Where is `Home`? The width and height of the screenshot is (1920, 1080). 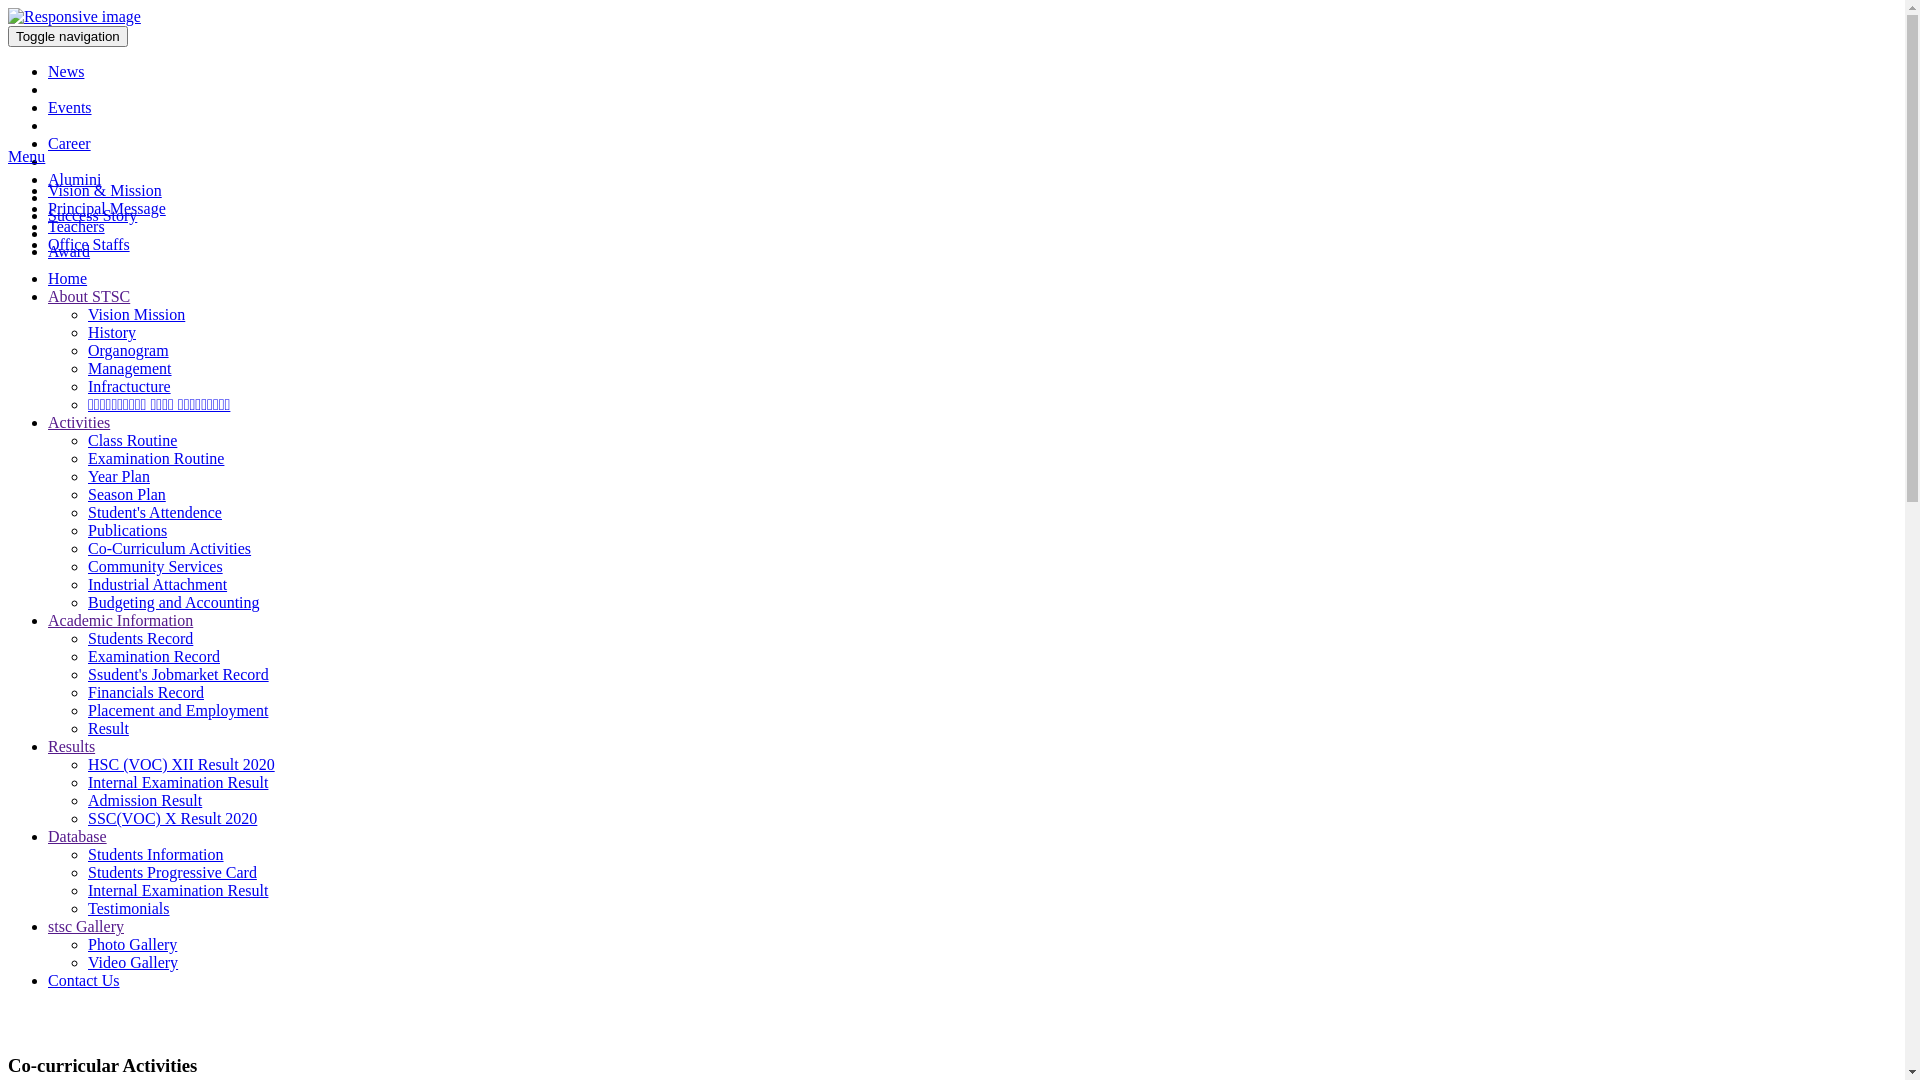 Home is located at coordinates (68, 278).